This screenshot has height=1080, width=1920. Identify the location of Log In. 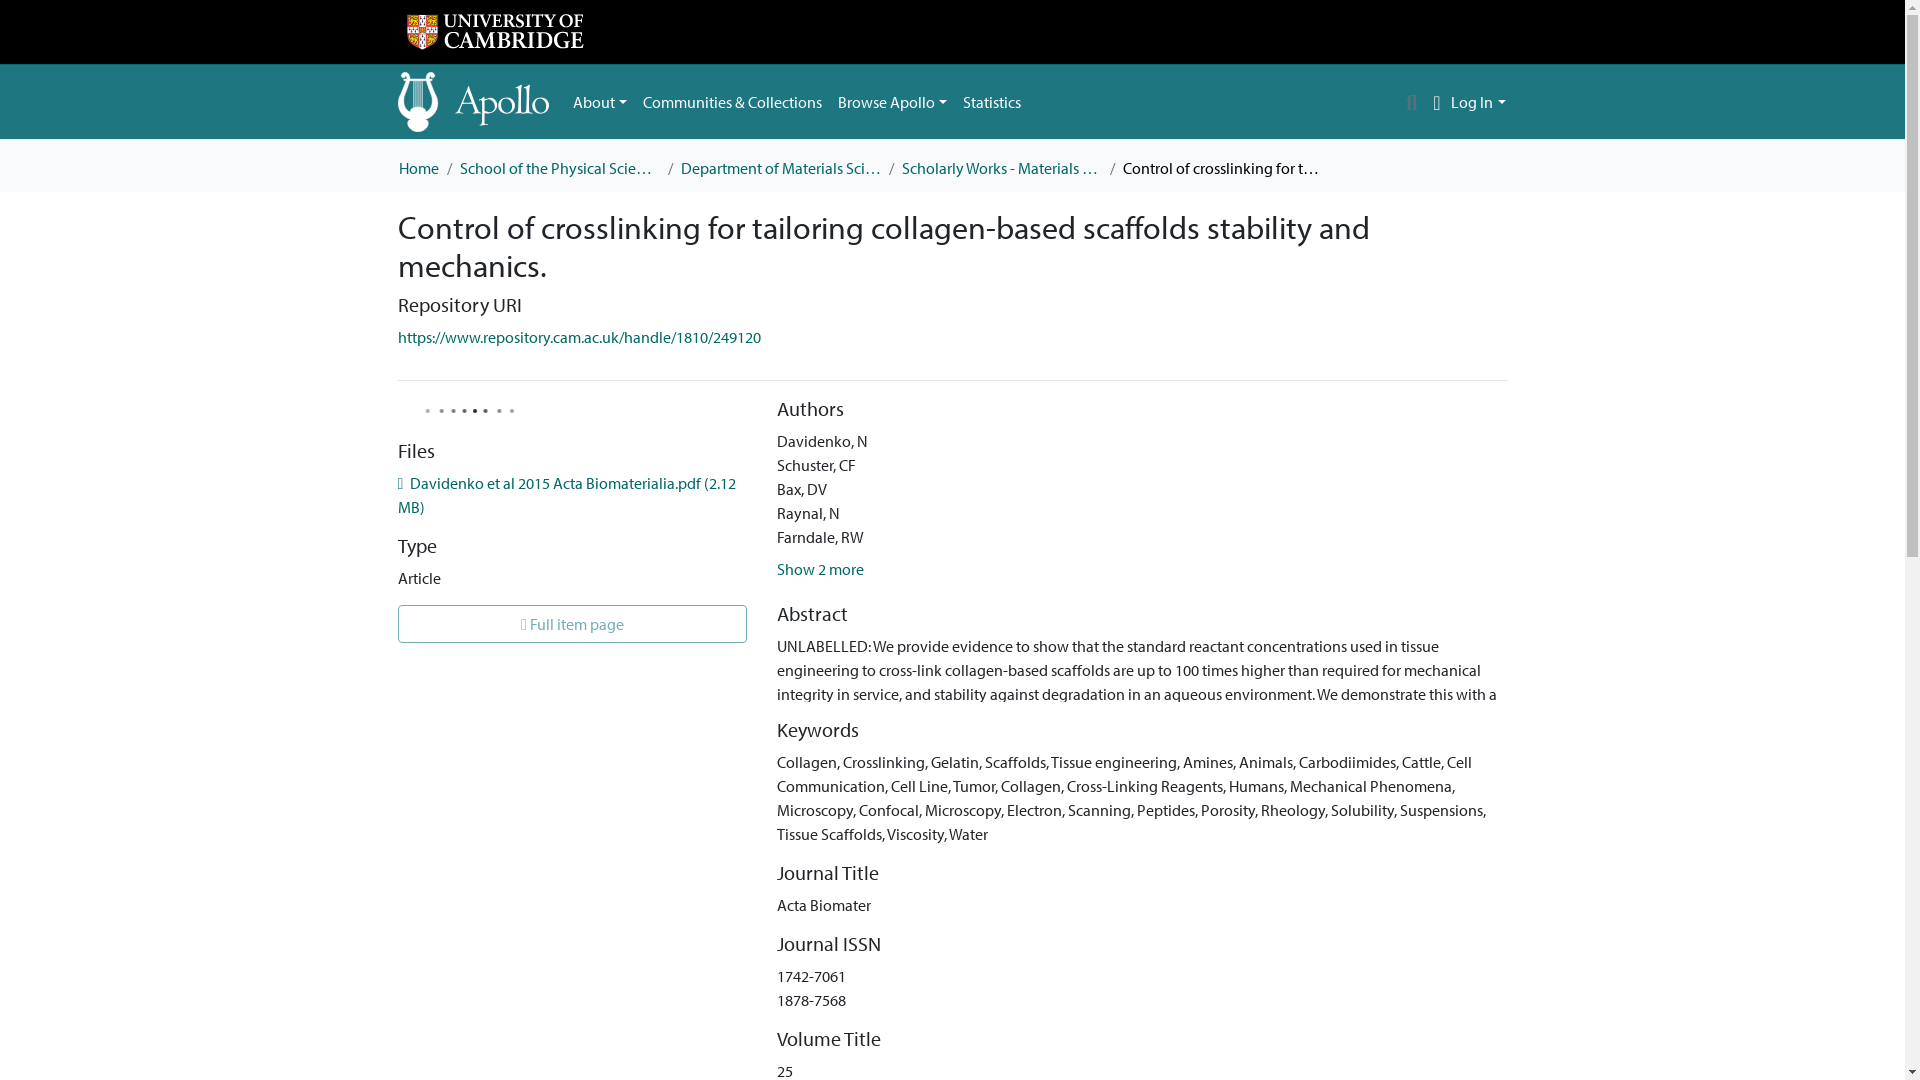
(1478, 102).